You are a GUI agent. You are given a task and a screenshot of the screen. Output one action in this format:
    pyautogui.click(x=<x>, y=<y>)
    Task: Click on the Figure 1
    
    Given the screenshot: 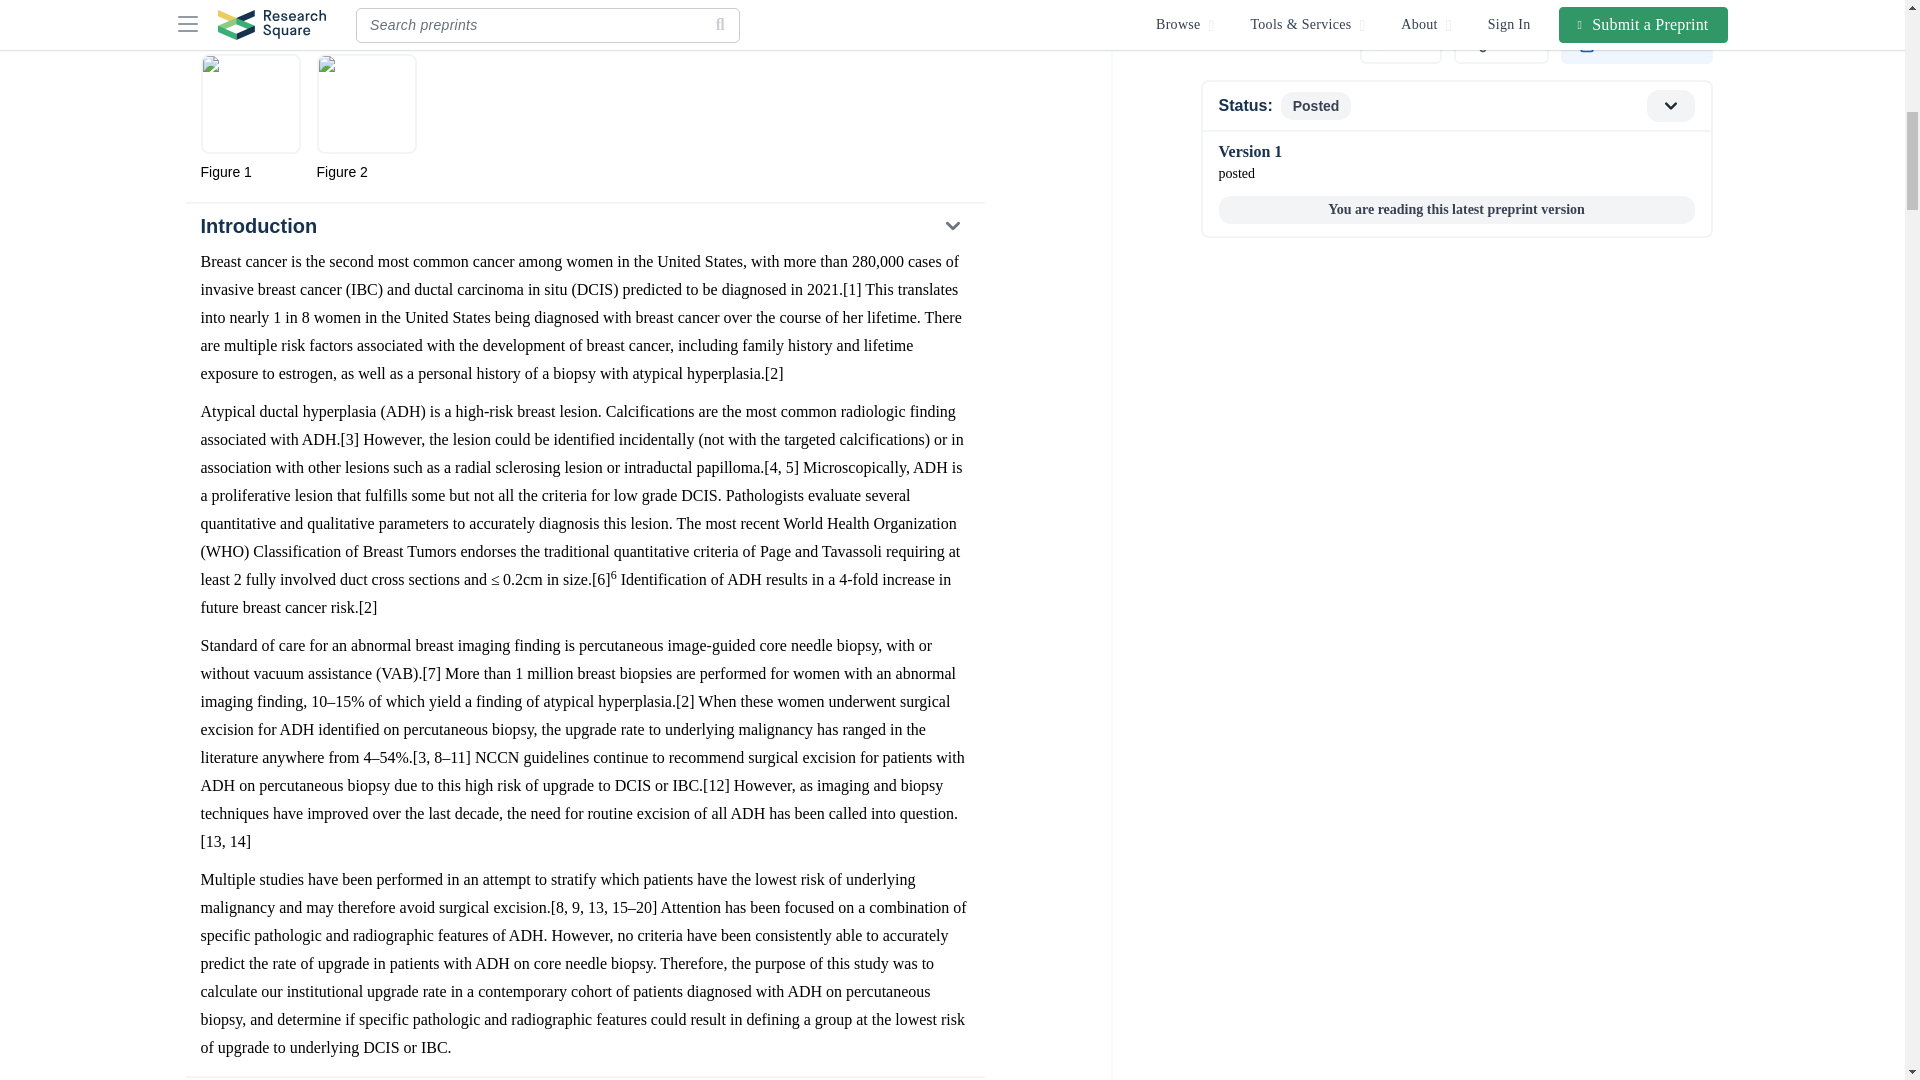 What is the action you would take?
    pyautogui.click(x=249, y=118)
    